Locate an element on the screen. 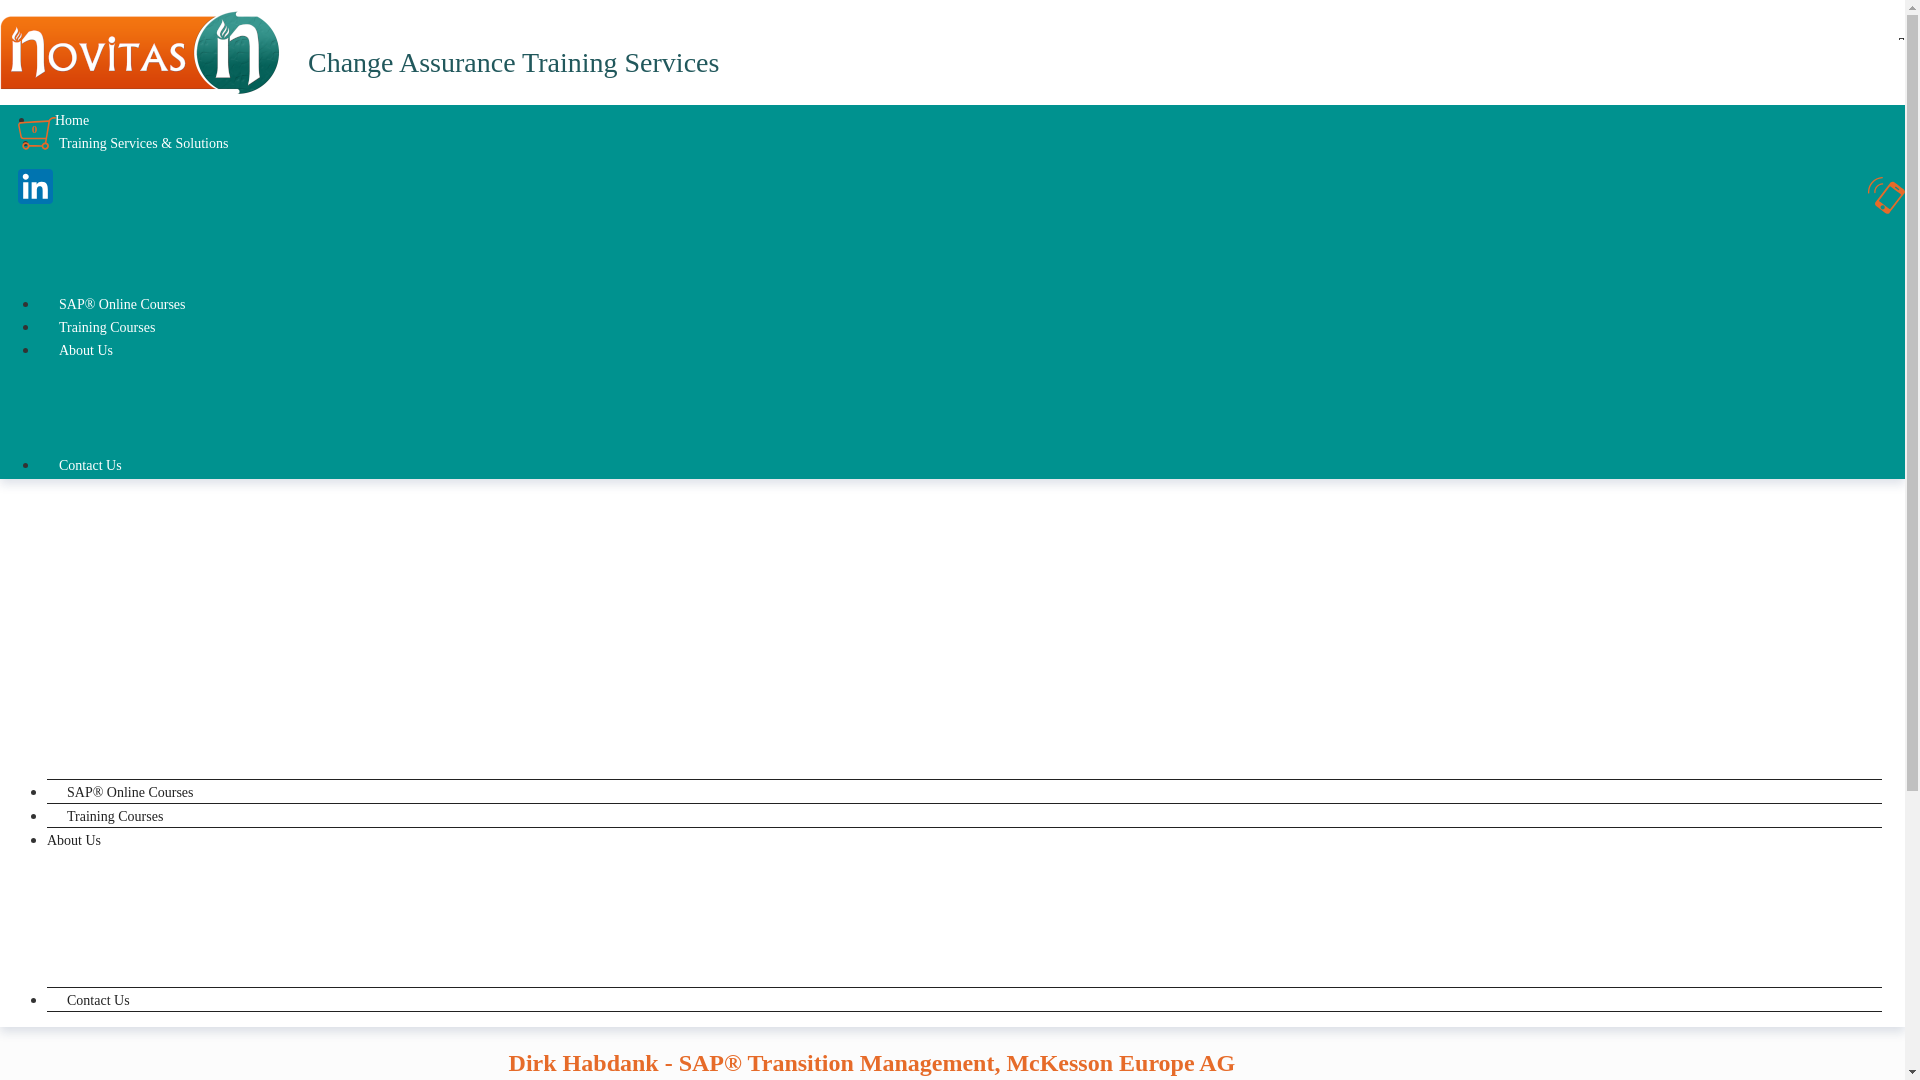  Home is located at coordinates (80, 170).